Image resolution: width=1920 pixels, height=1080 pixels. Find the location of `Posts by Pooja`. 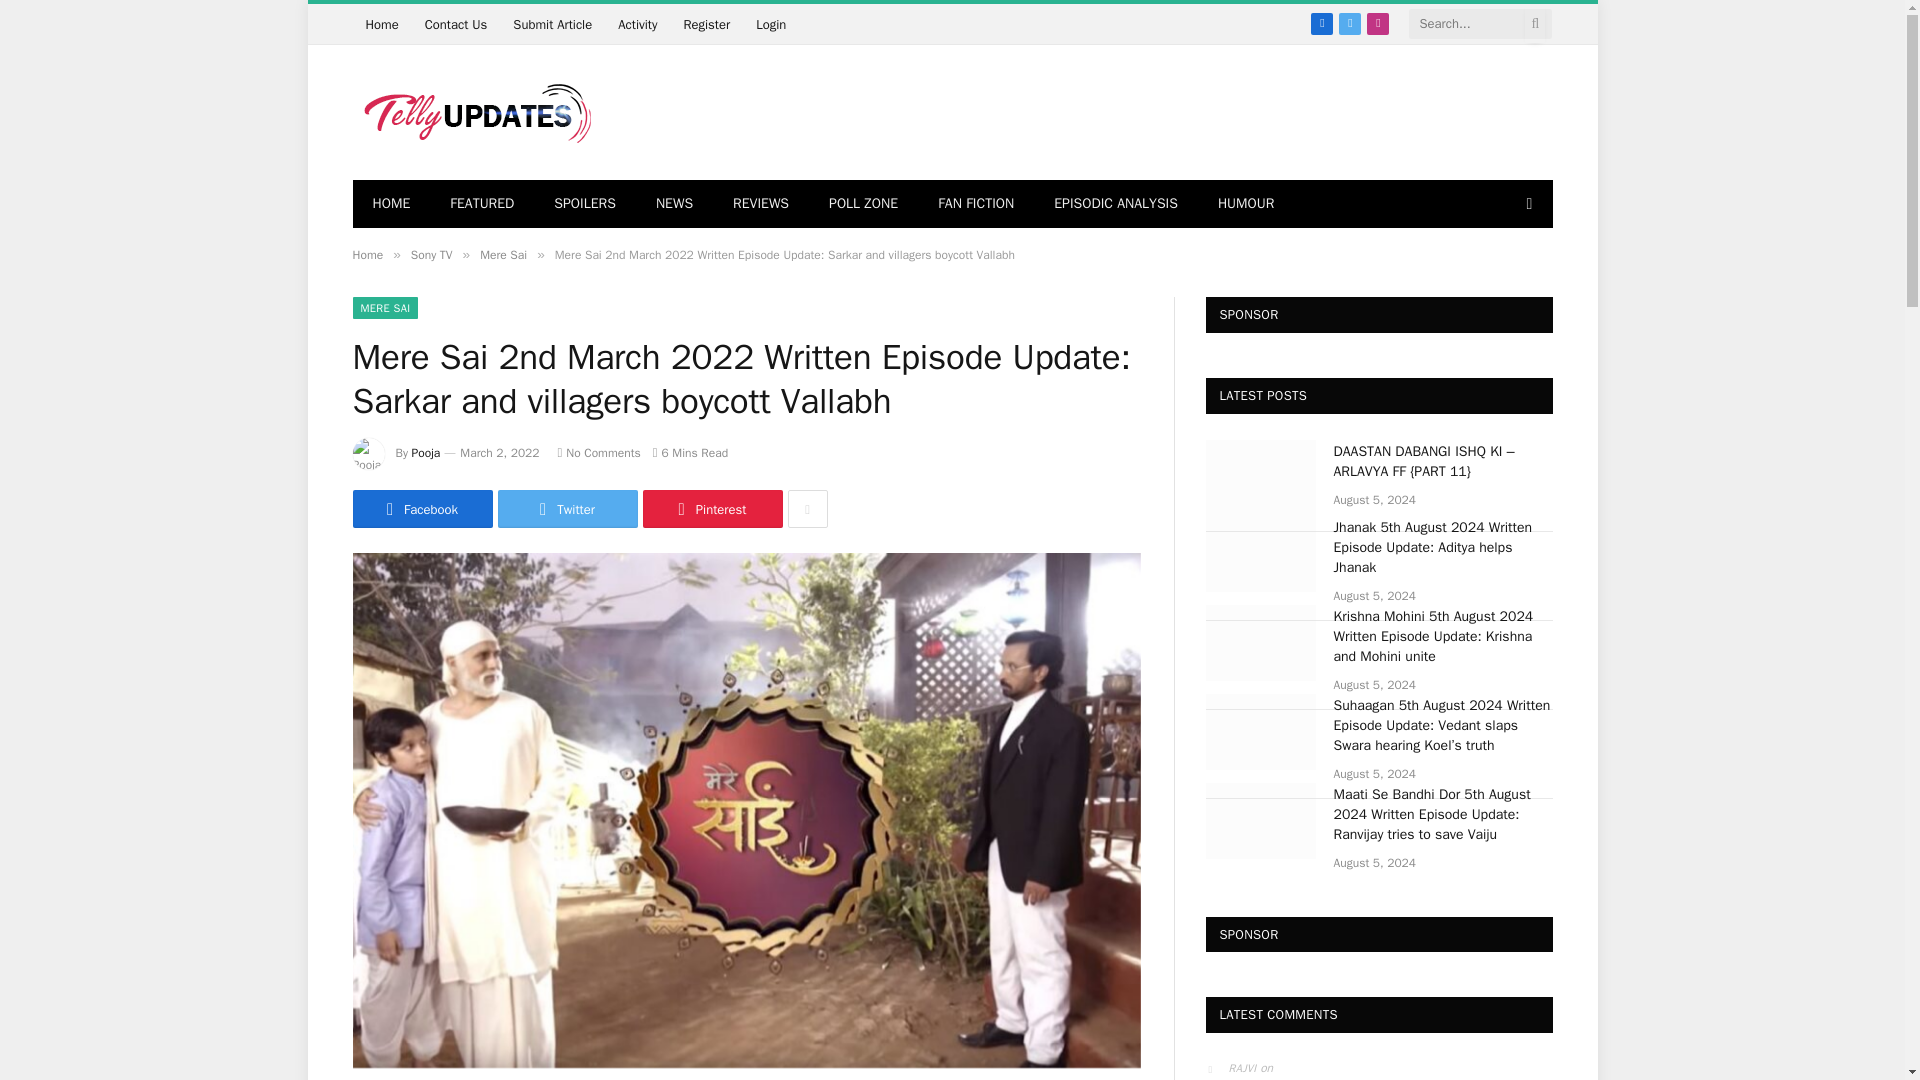

Posts by Pooja is located at coordinates (426, 452).